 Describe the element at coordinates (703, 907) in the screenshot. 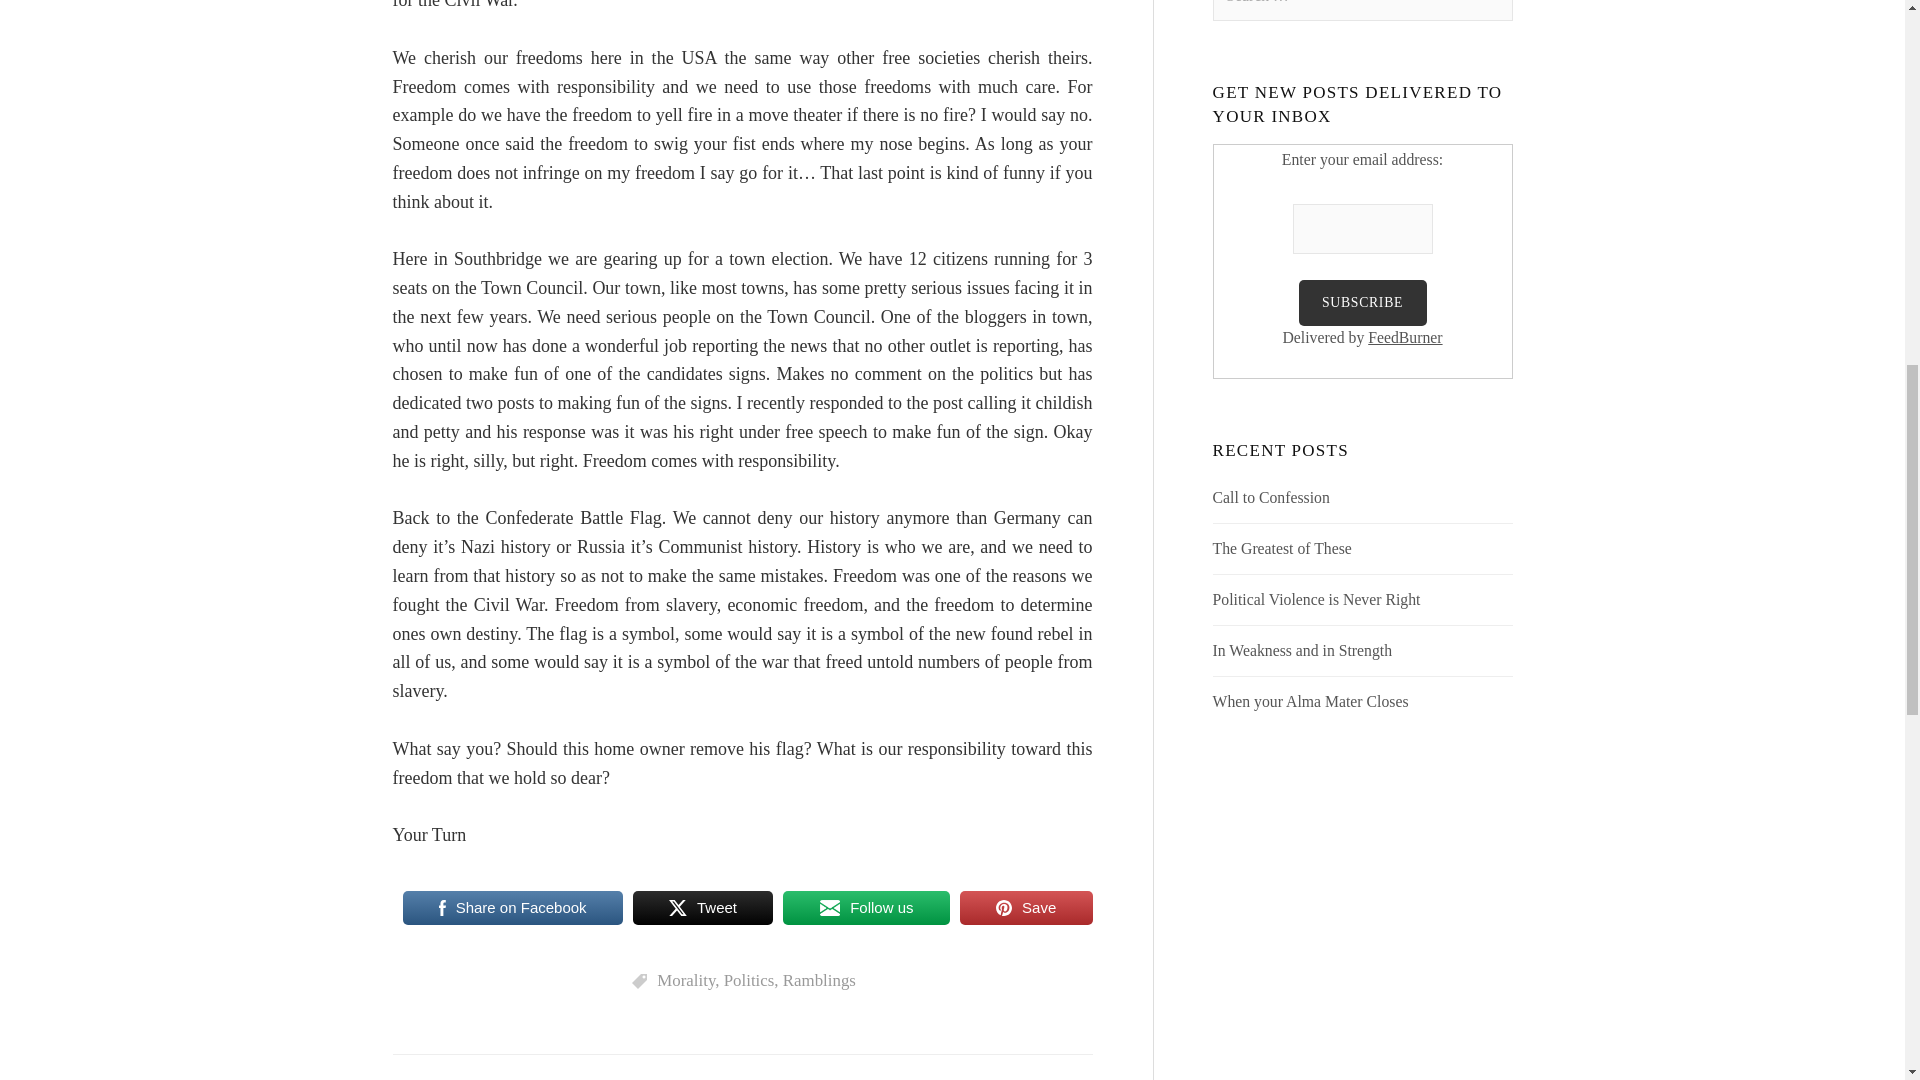

I see `Tweet` at that location.